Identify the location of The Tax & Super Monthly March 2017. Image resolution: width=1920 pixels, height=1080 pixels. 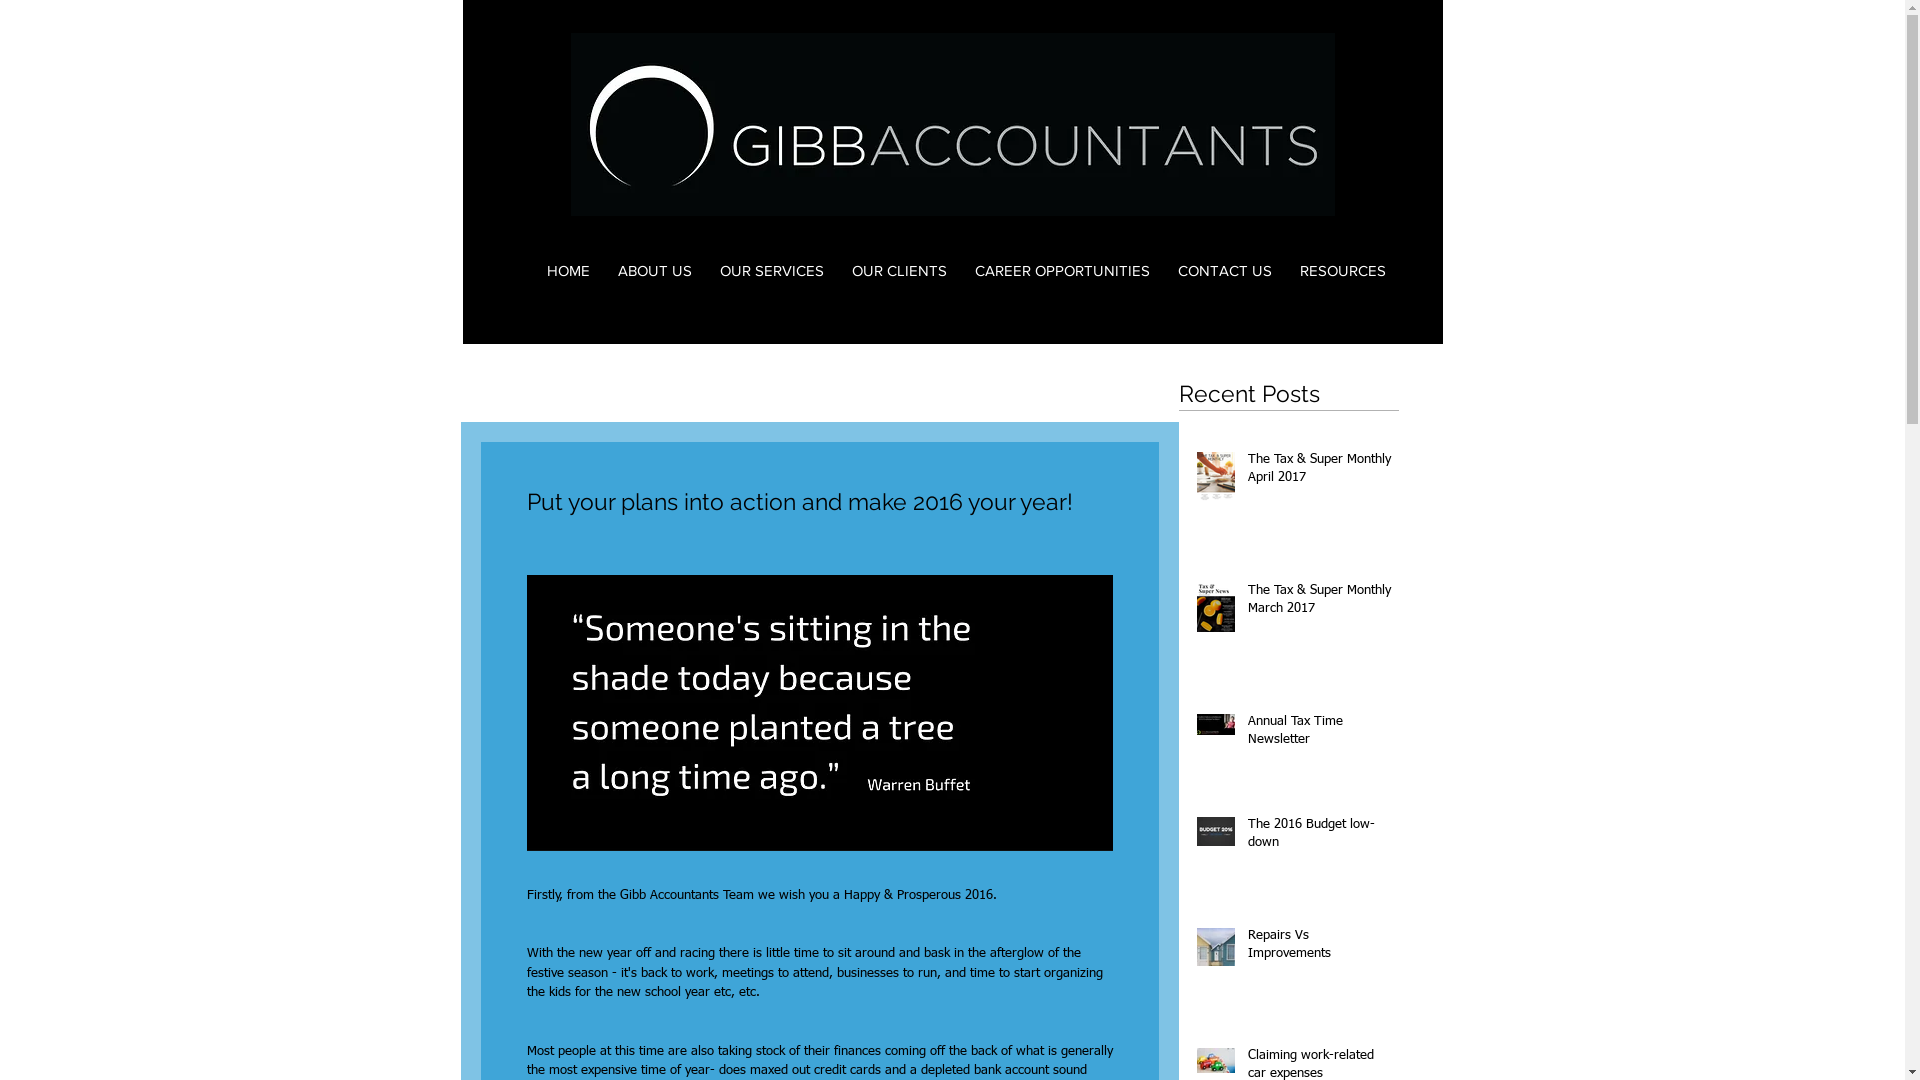
(1320, 604).